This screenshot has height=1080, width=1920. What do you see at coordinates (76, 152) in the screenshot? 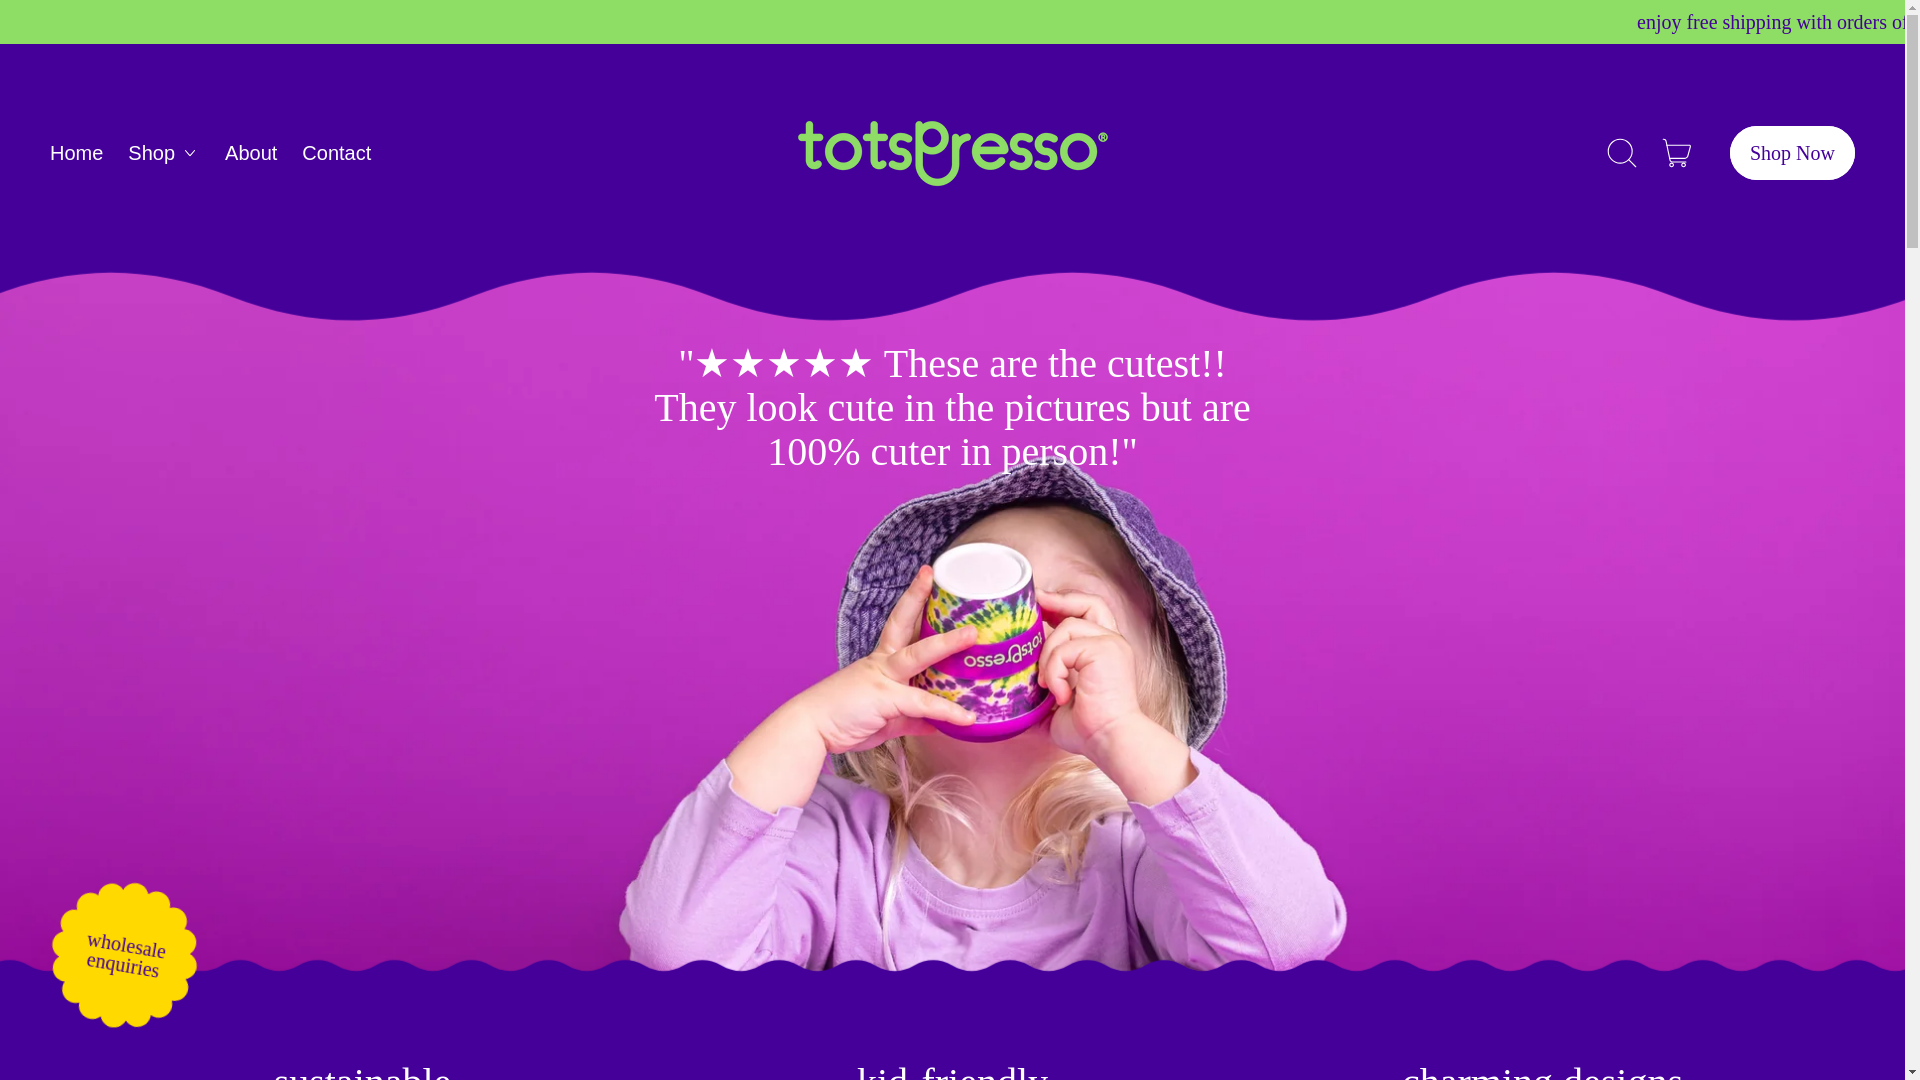
I see `Home` at bounding box center [76, 152].